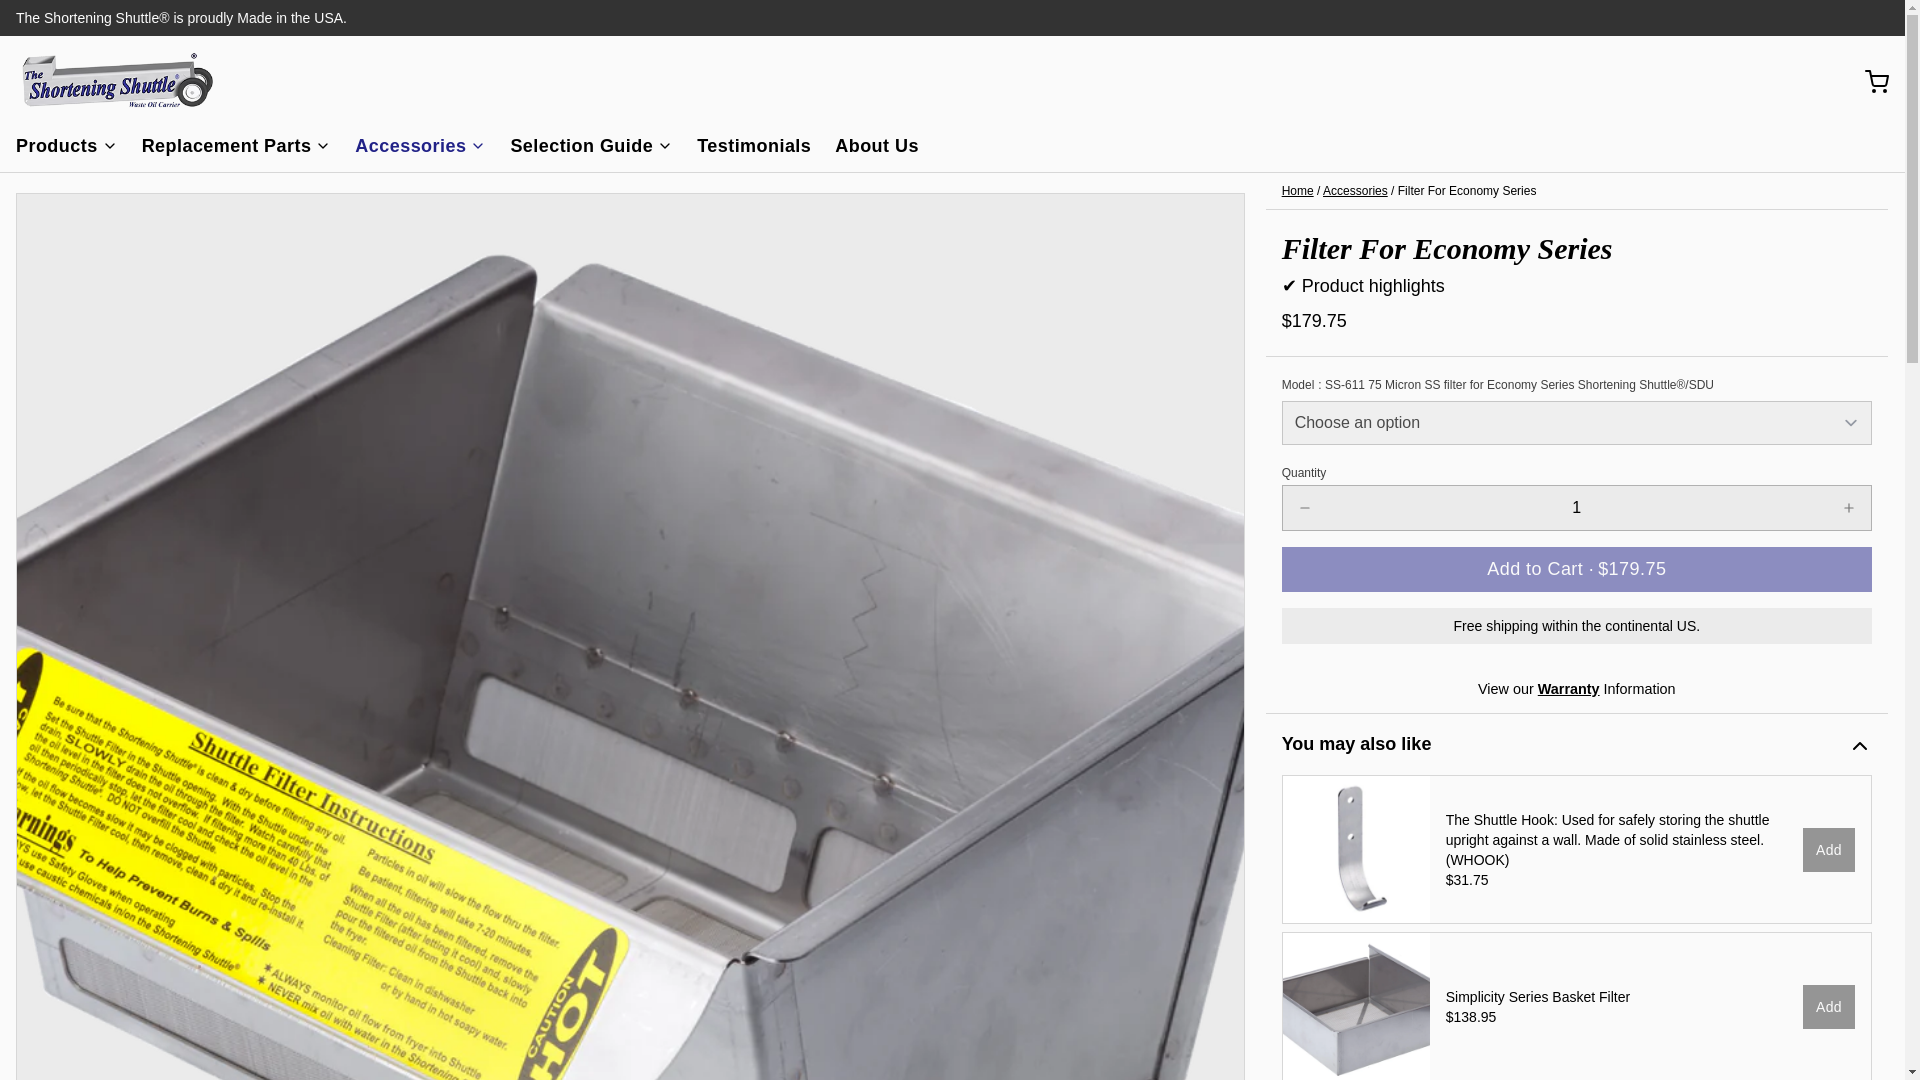 This screenshot has width=1920, height=1080. Describe the element at coordinates (74, 150) in the screenshot. I see `Products` at that location.